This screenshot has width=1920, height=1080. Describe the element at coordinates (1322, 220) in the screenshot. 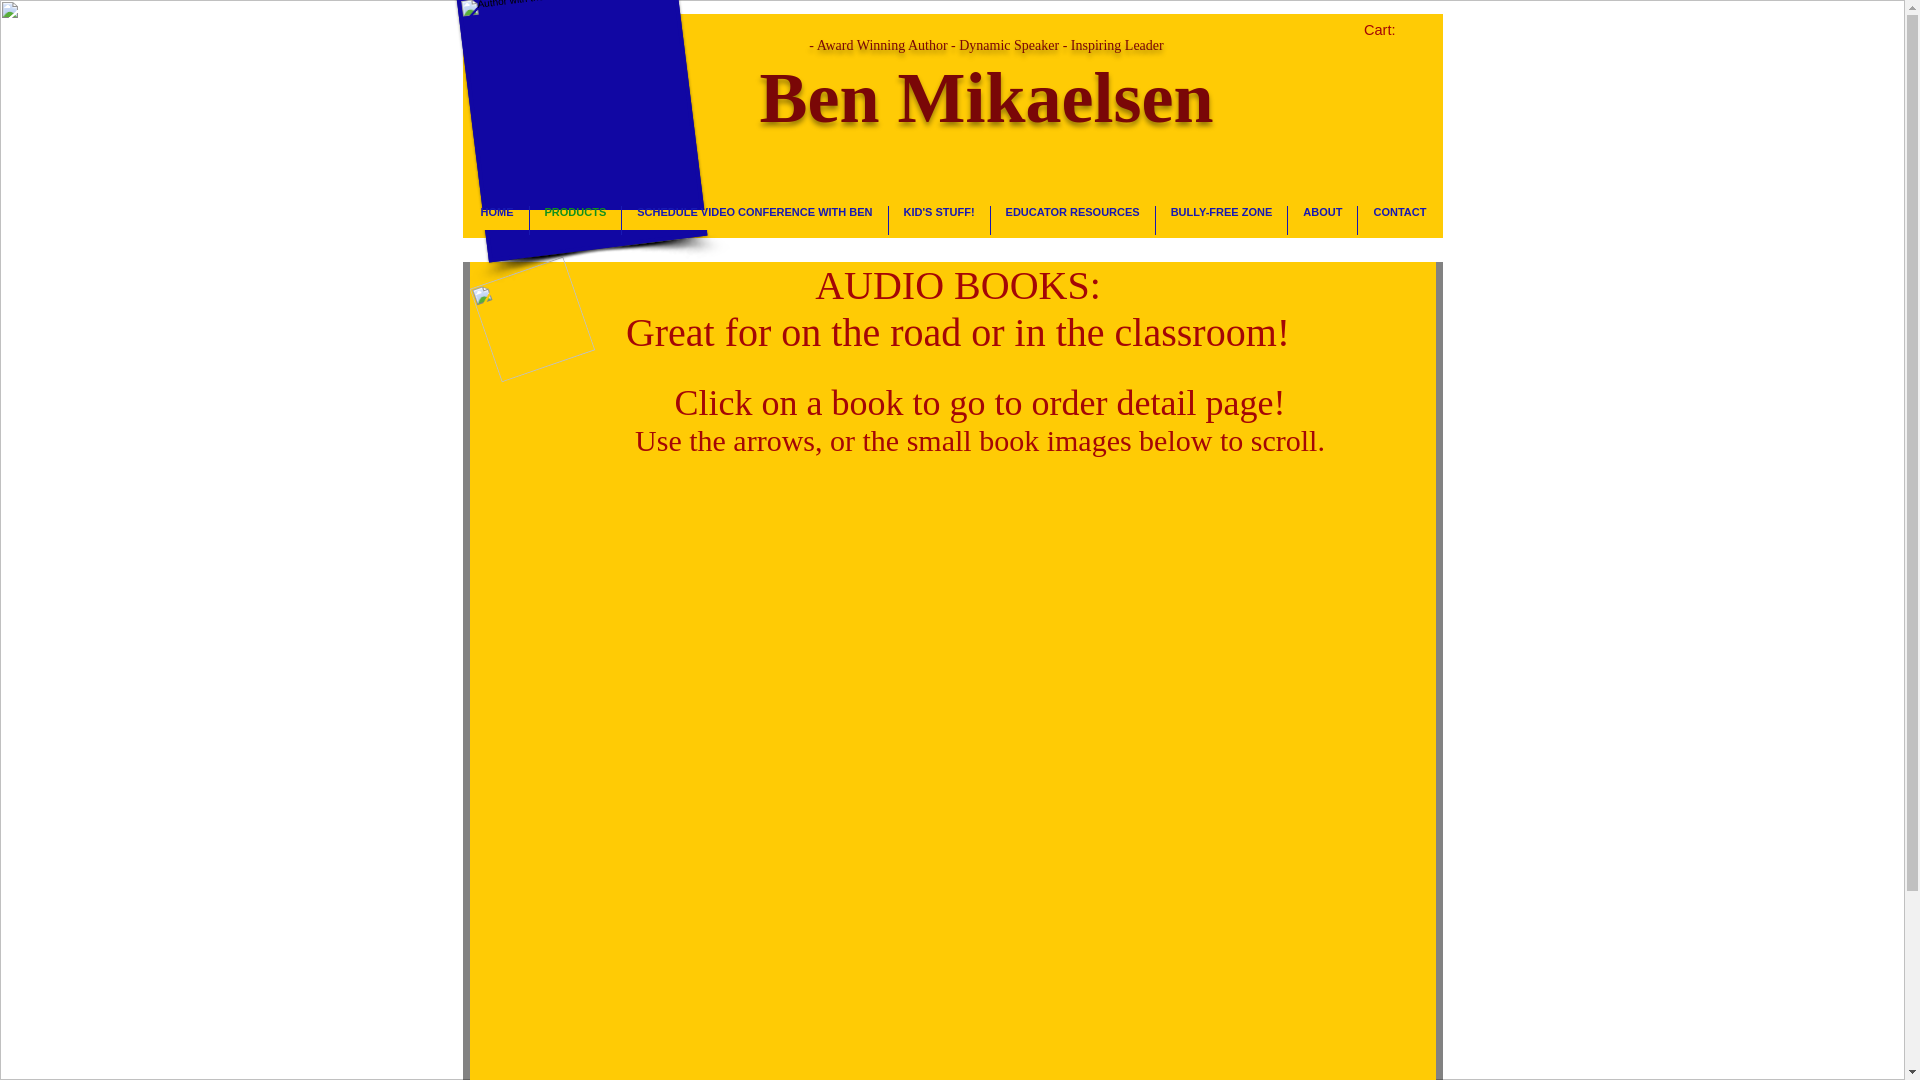

I see `ABOUT` at that location.